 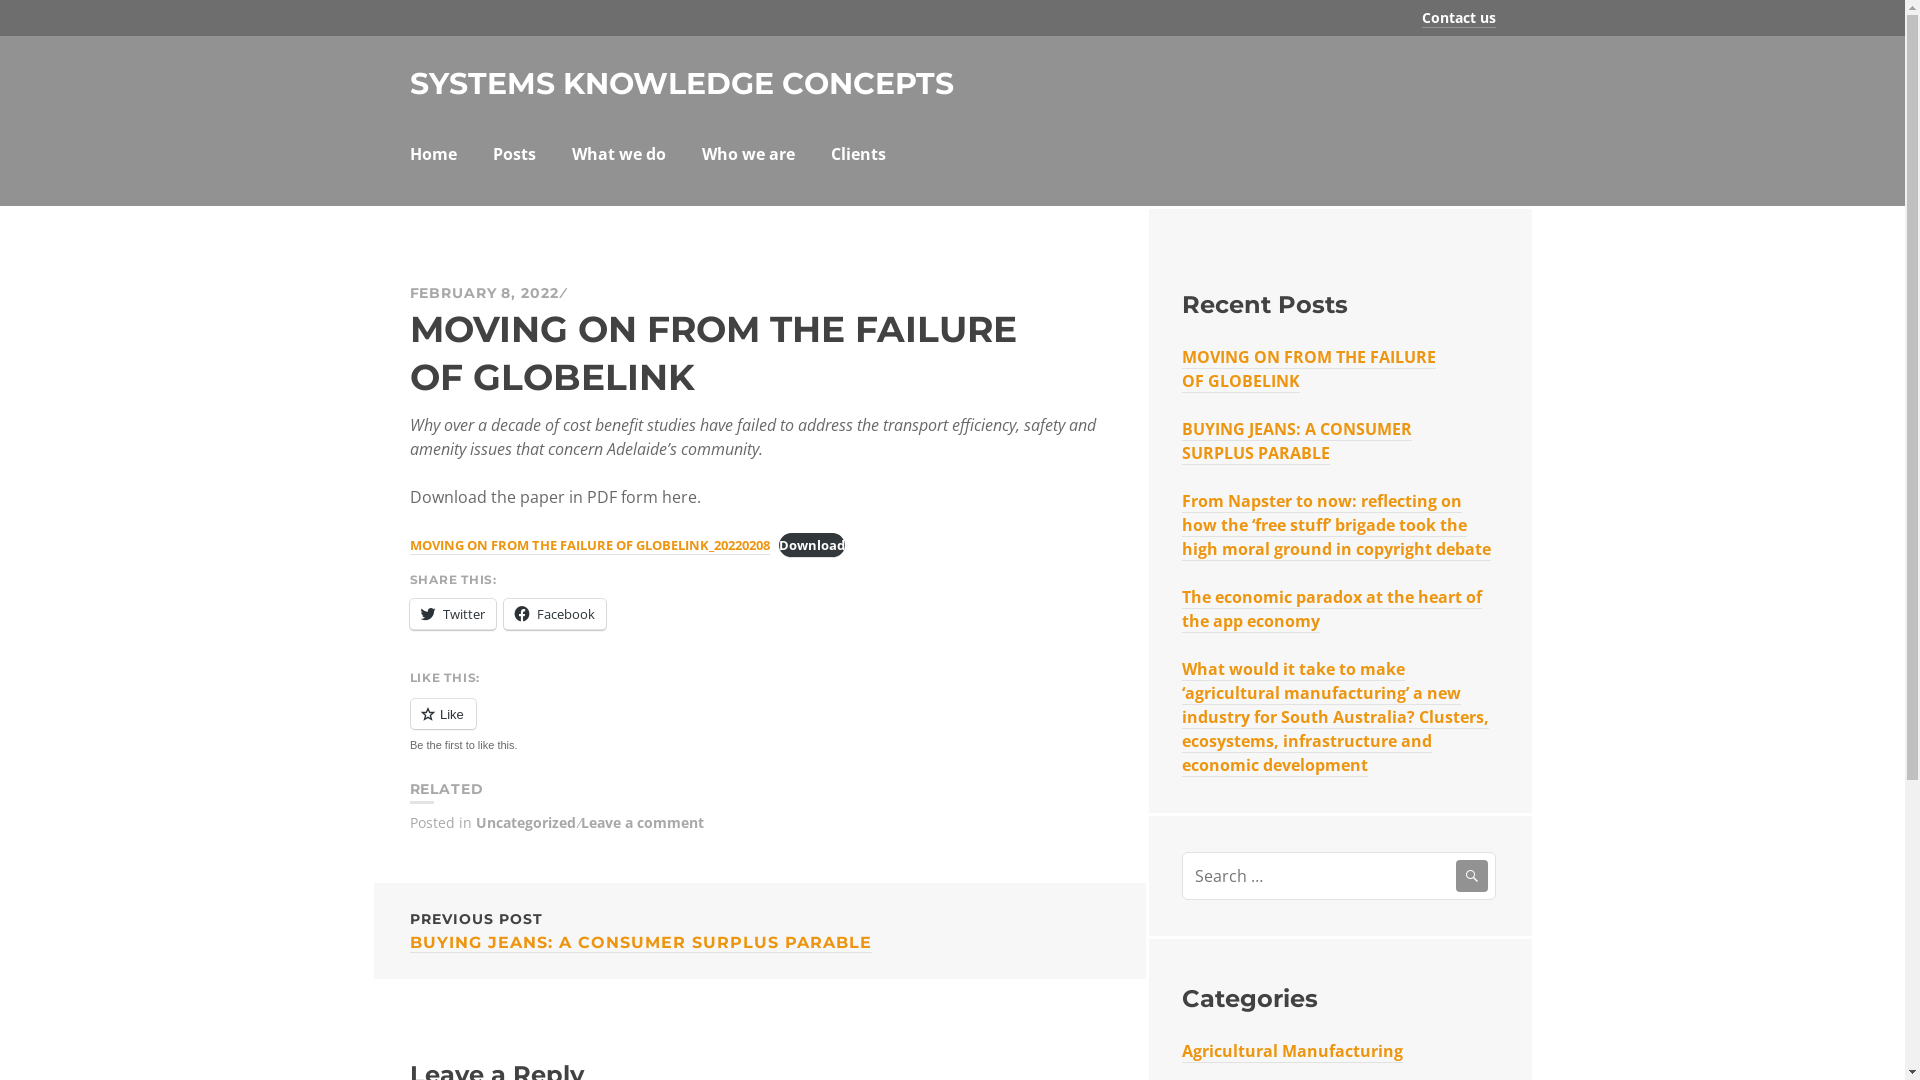 I want to click on Facebook, so click(x=555, y=614).